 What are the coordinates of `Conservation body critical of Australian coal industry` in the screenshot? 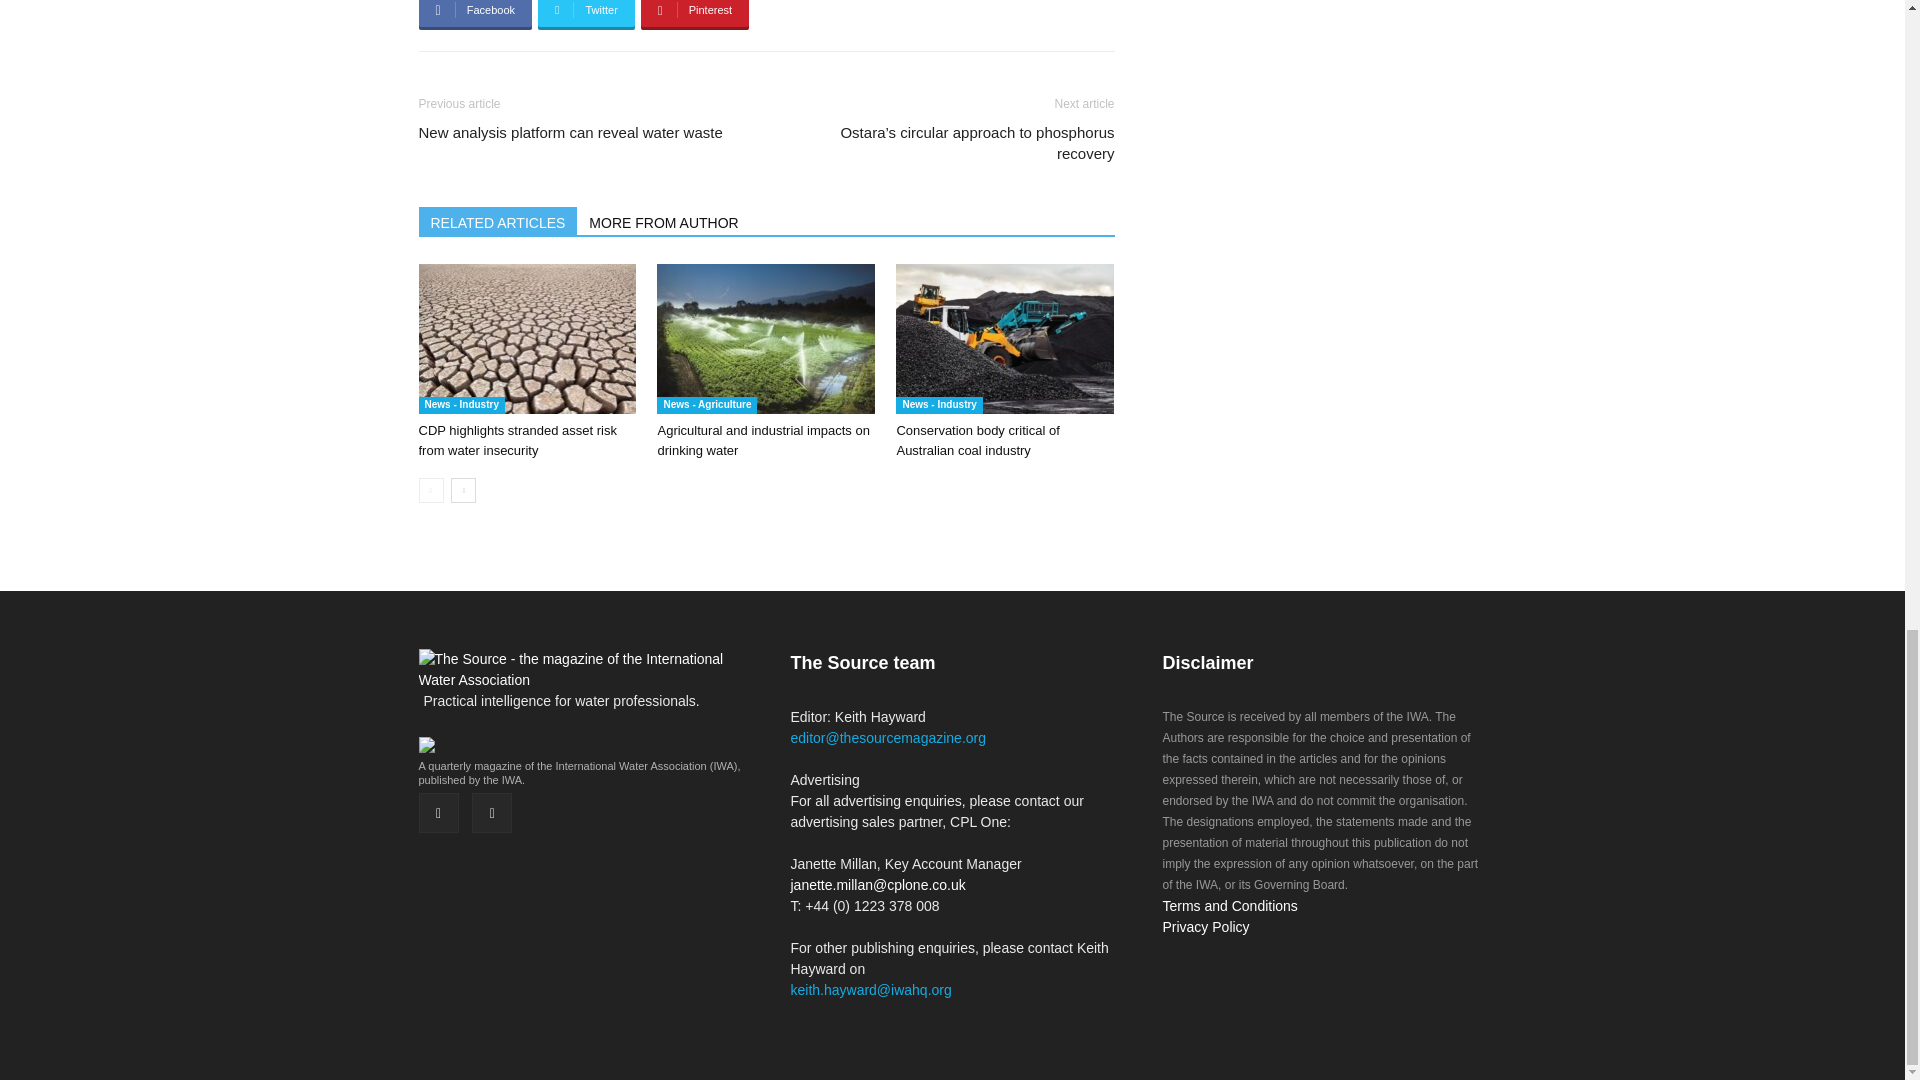 It's located at (1004, 338).